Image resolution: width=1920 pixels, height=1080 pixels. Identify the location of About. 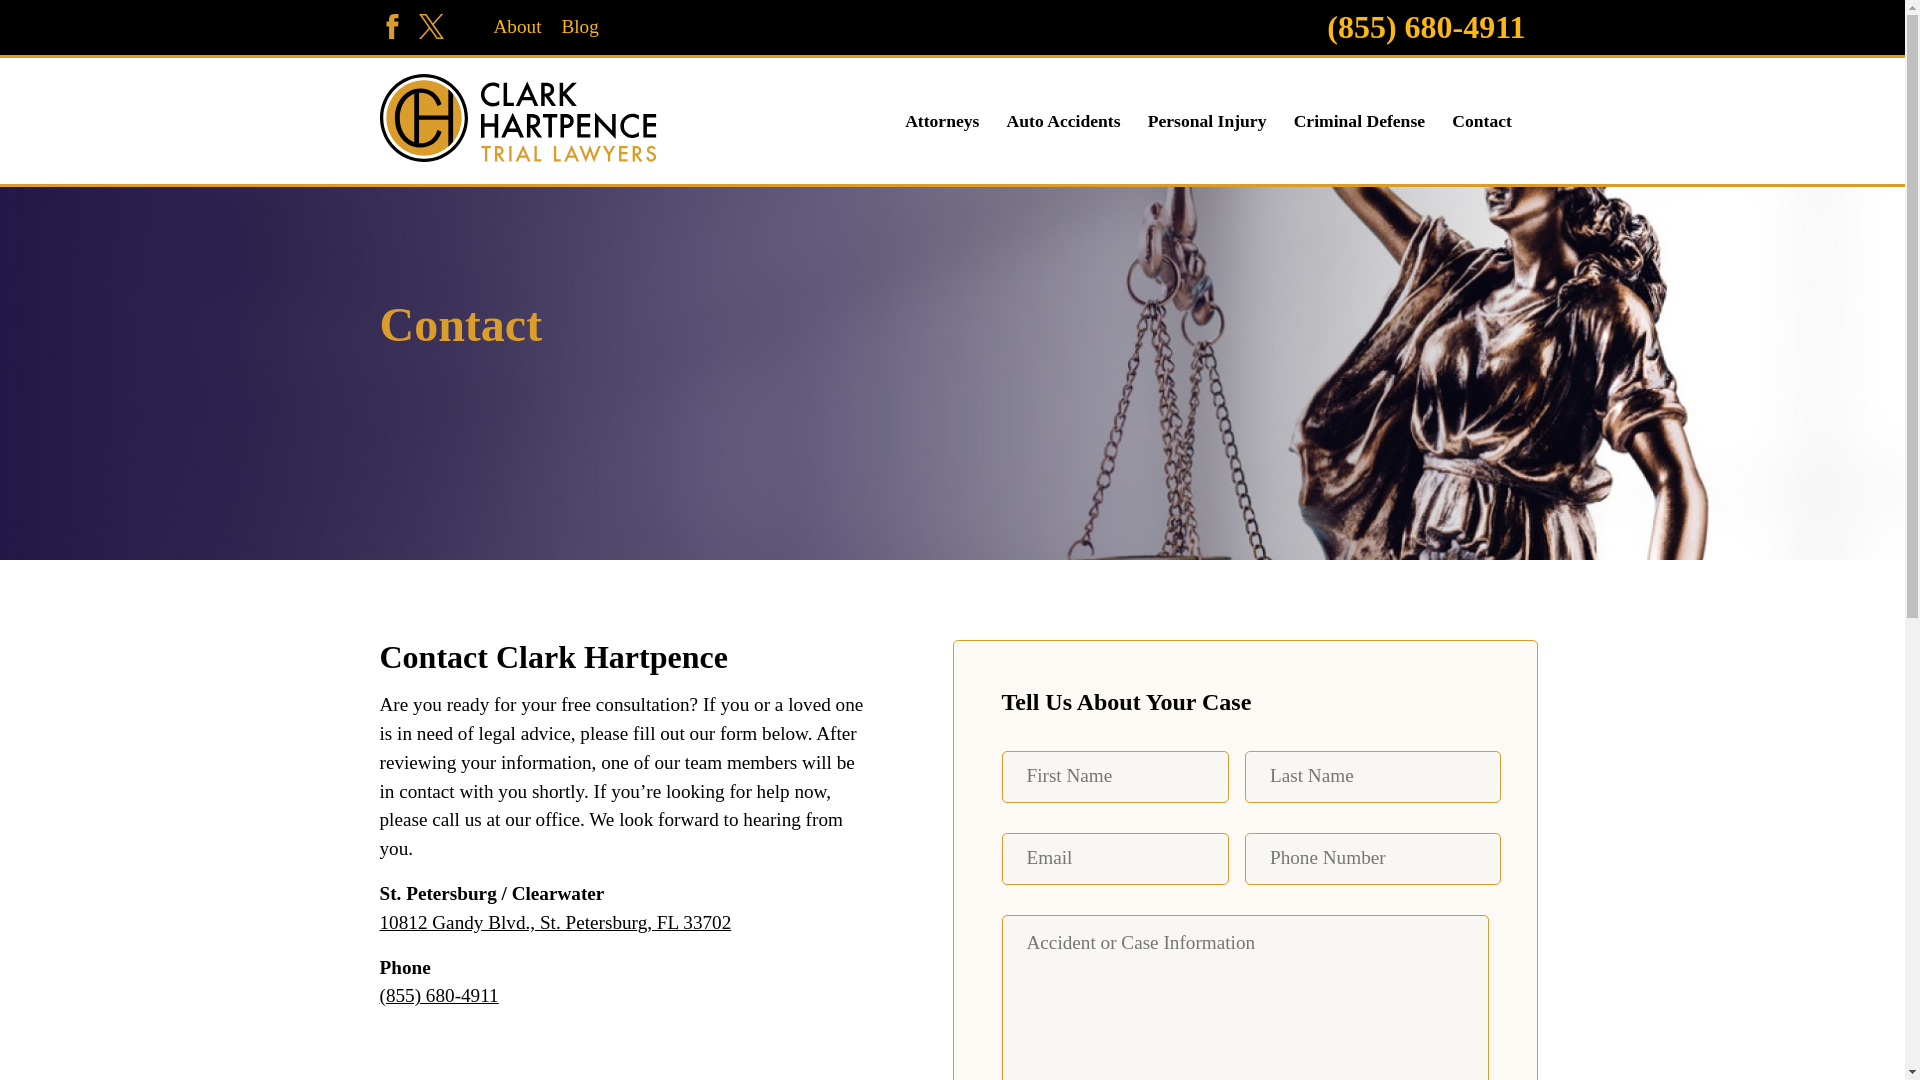
(517, 26).